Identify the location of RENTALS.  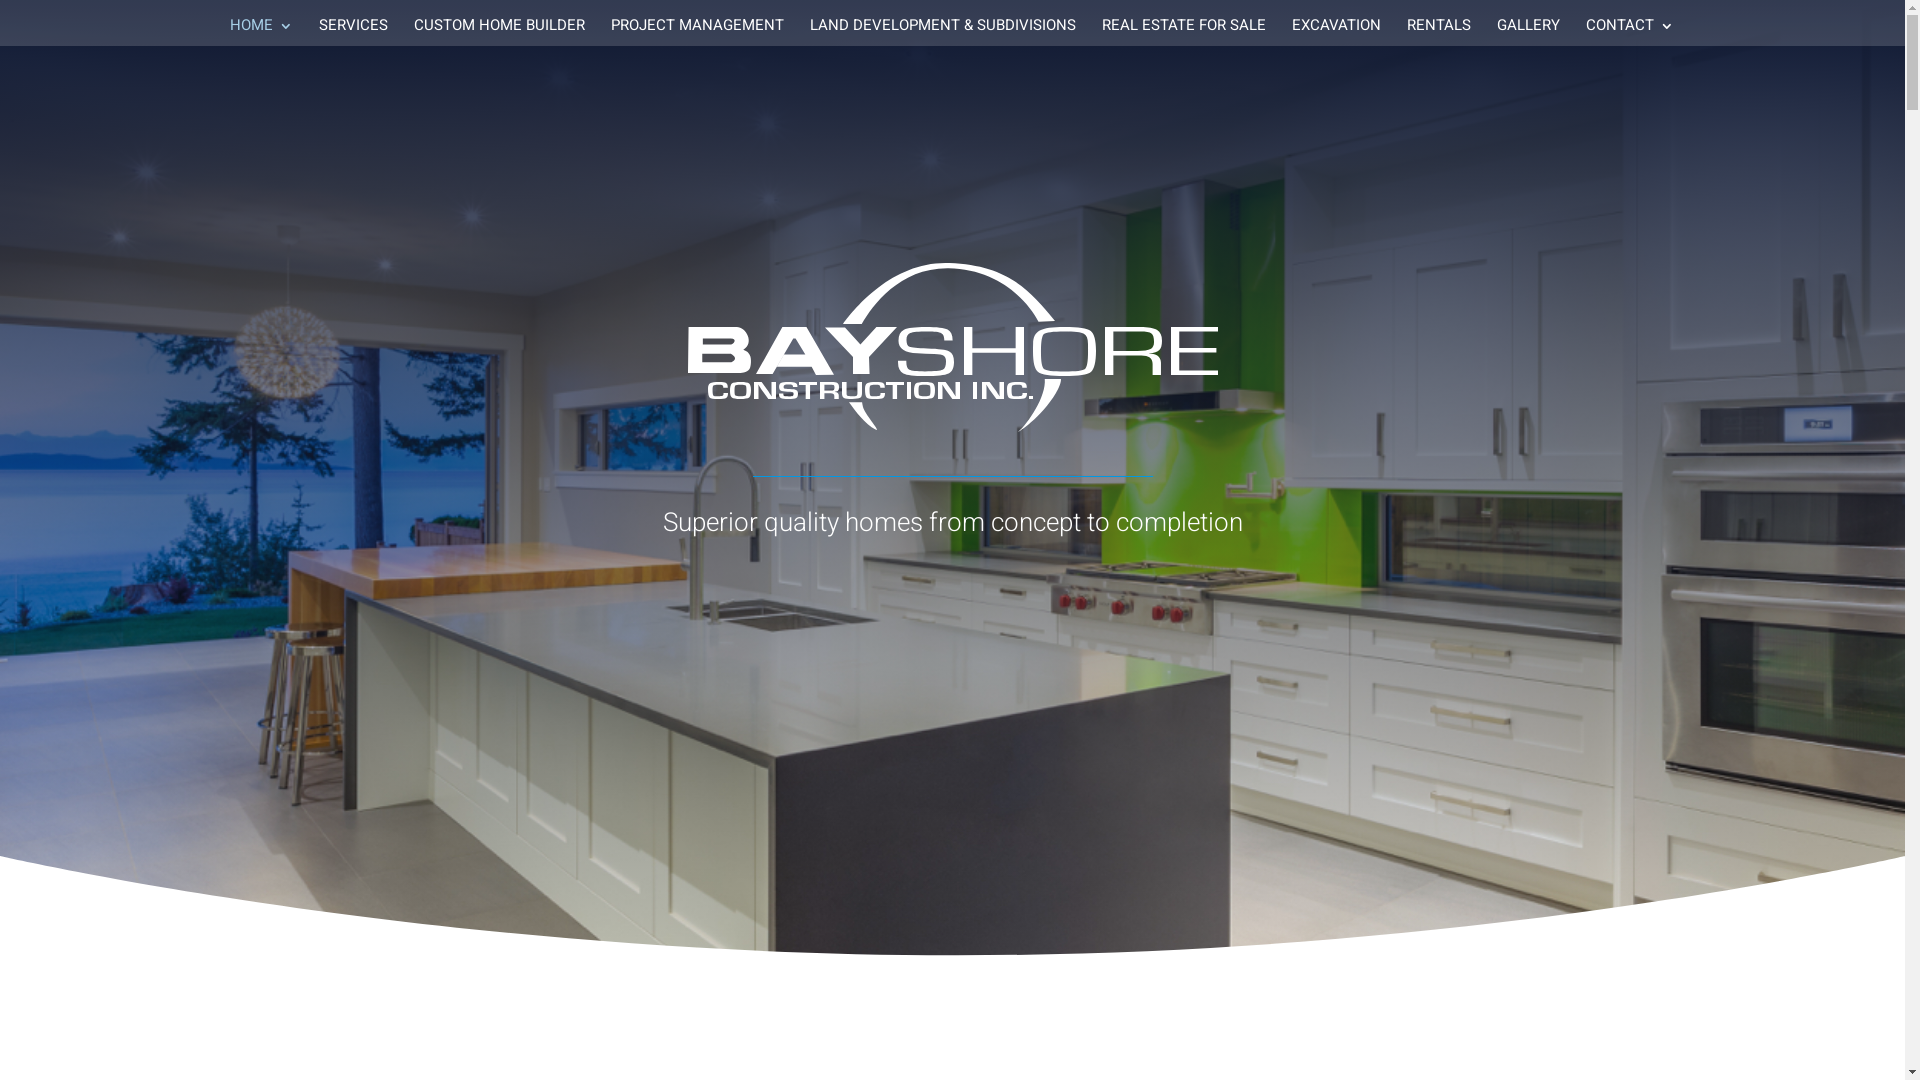
(1438, 32).